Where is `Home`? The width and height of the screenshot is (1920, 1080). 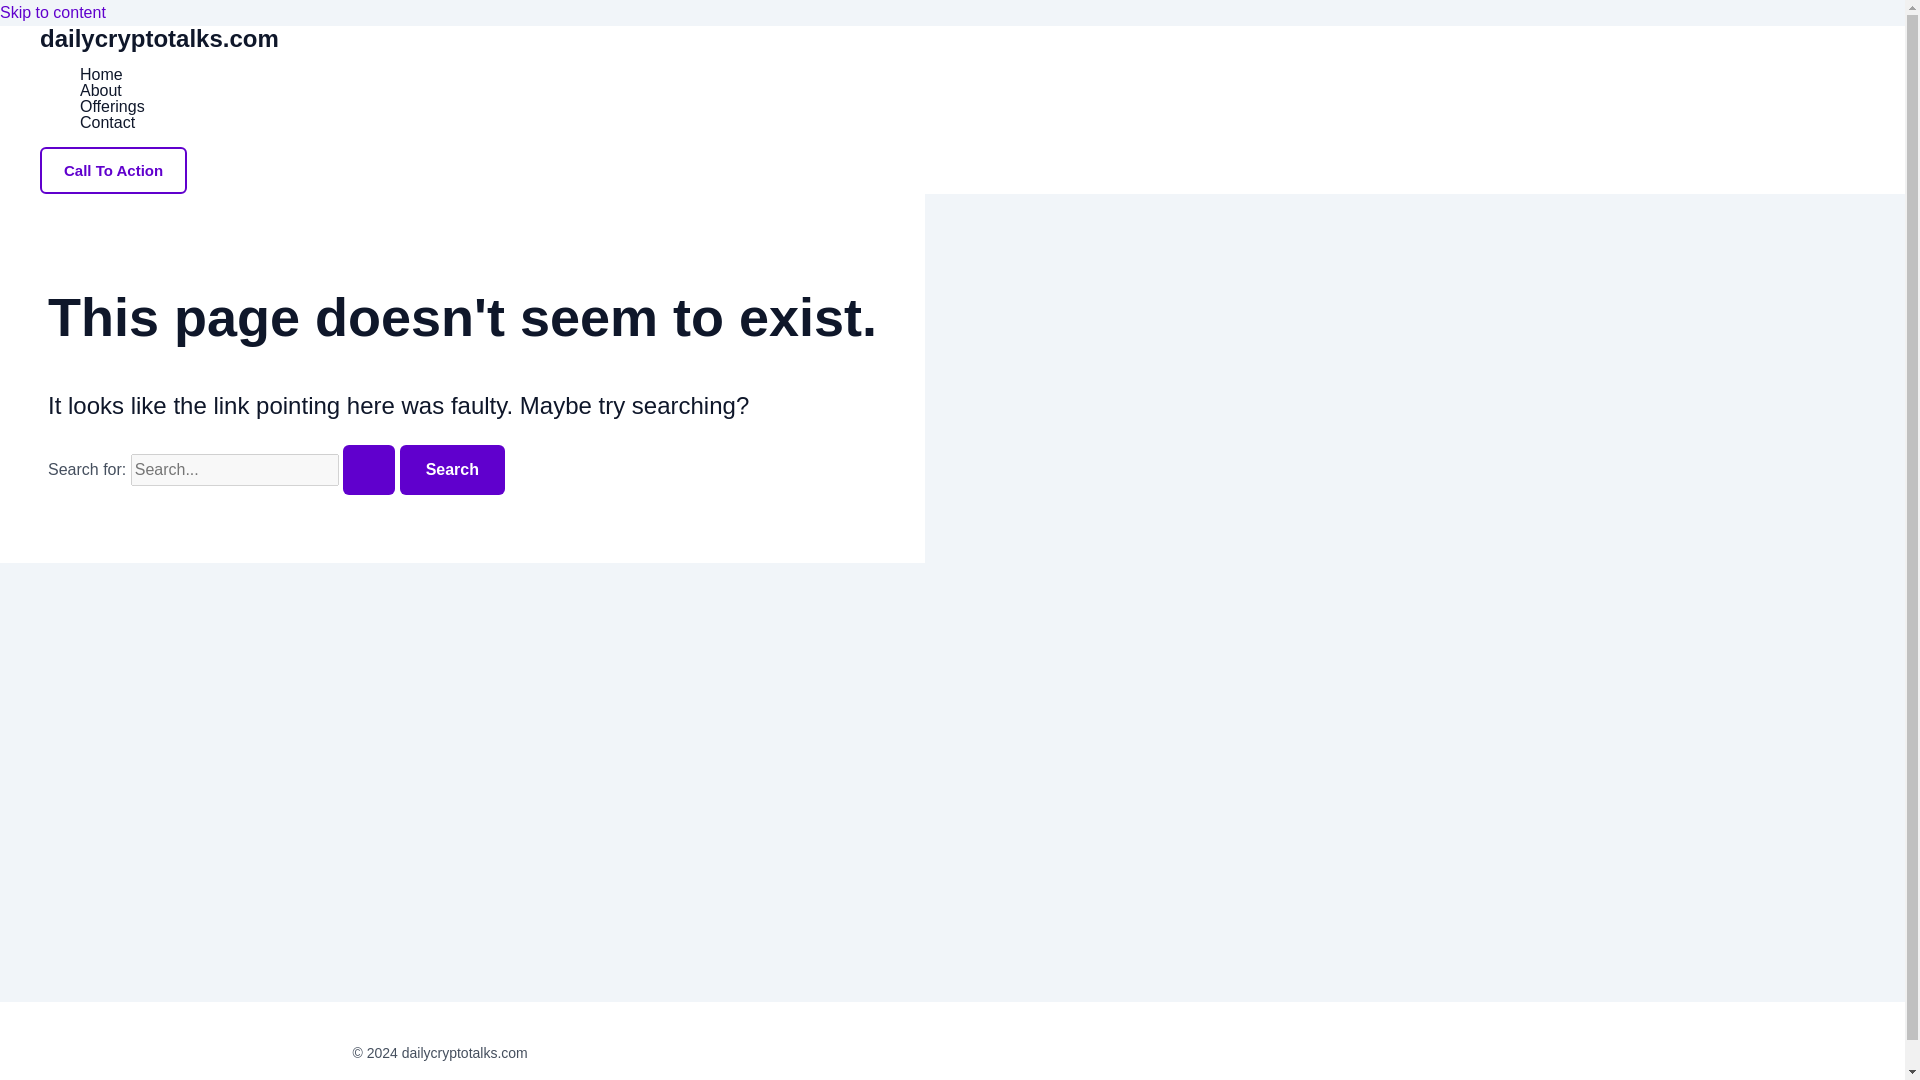 Home is located at coordinates (112, 74).